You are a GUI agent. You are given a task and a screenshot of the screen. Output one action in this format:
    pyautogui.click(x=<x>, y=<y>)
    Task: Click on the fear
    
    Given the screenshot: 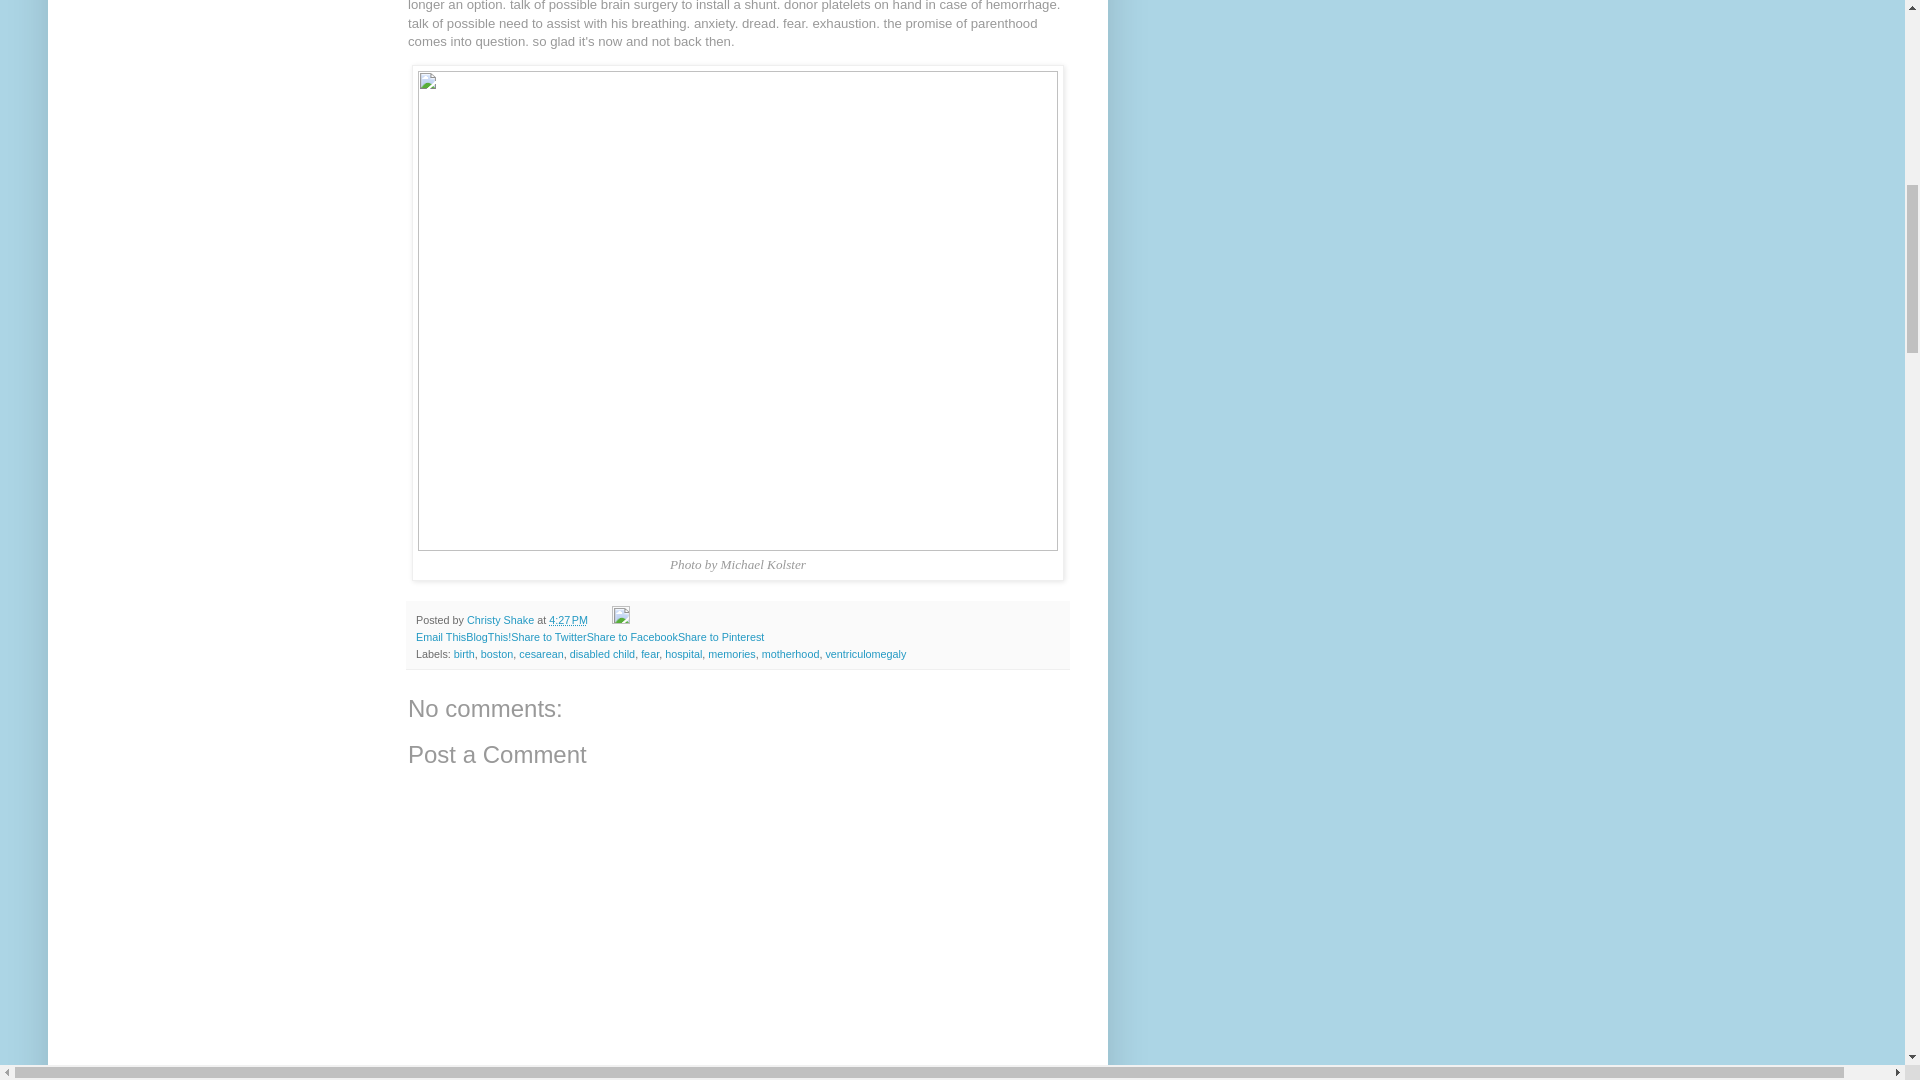 What is the action you would take?
    pyautogui.click(x=650, y=654)
    